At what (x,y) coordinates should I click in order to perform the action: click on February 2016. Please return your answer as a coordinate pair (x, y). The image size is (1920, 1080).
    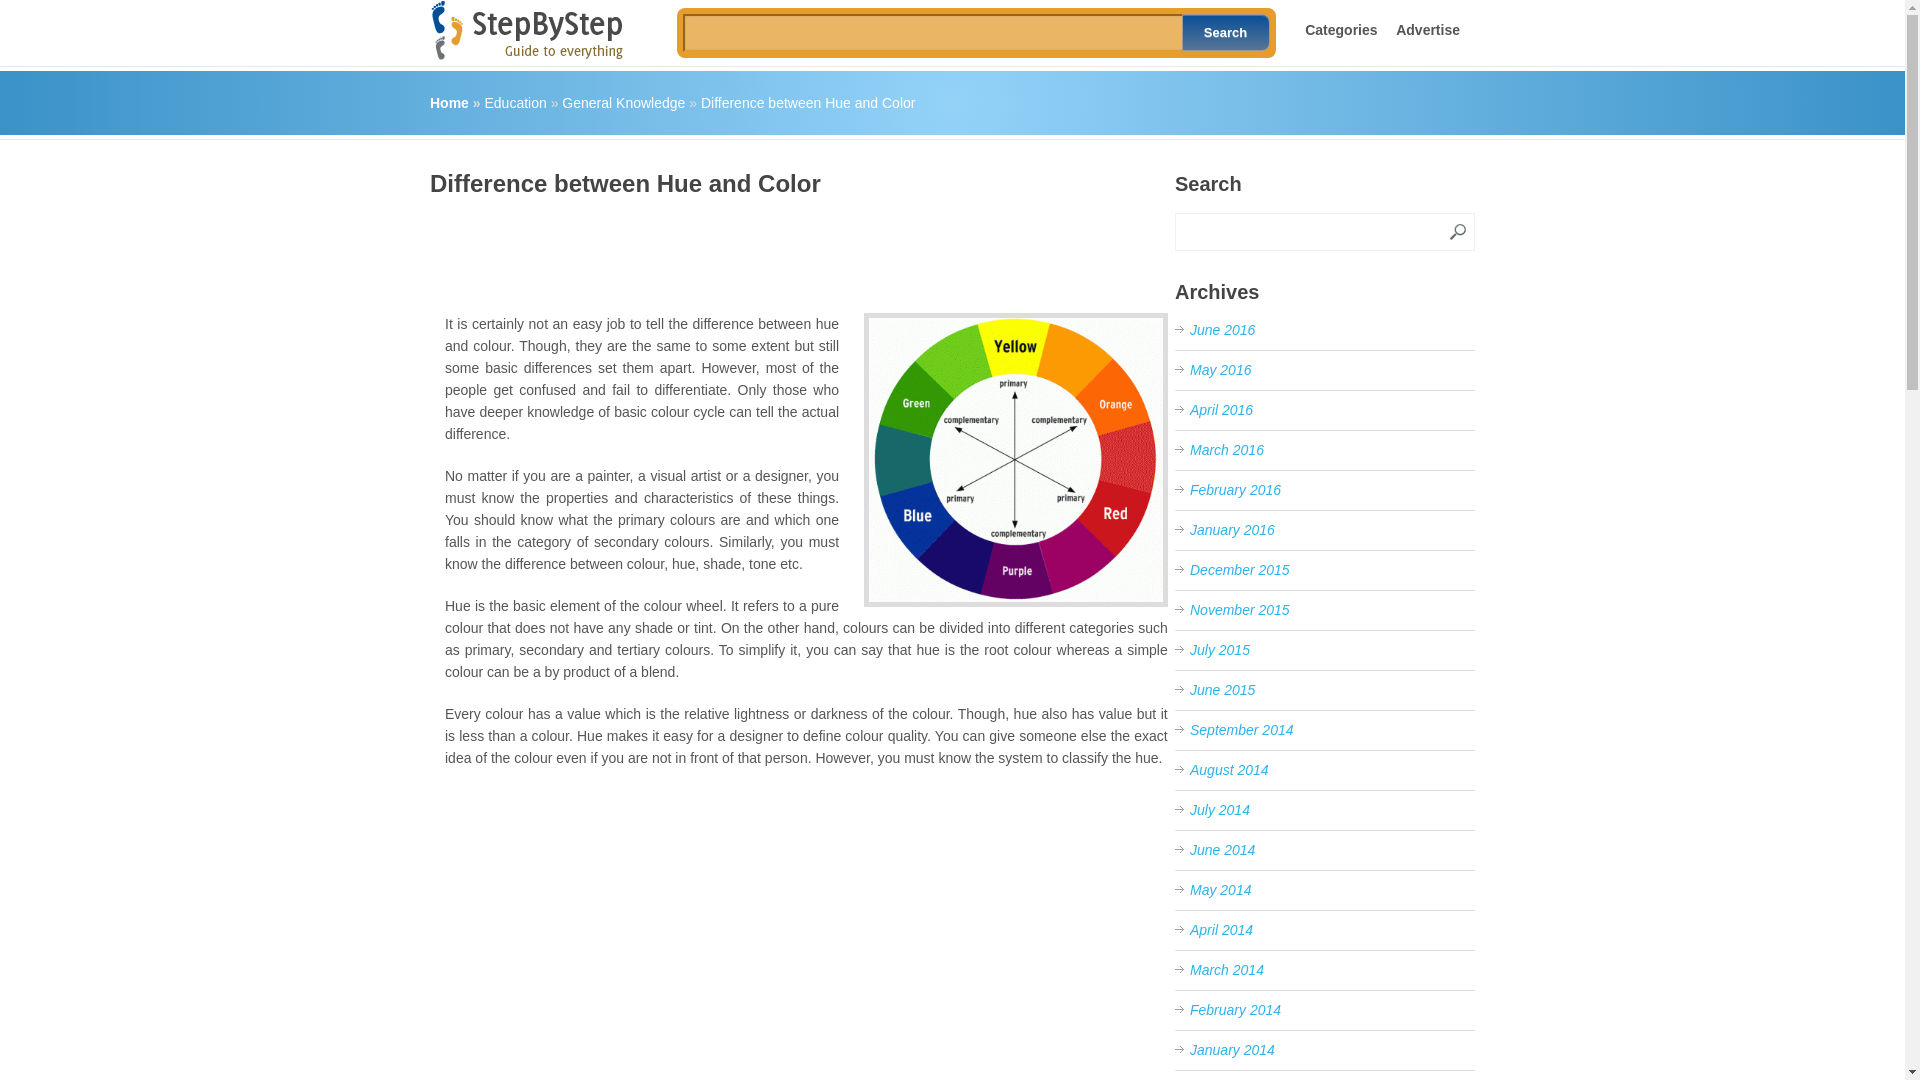
    Looking at the image, I should click on (1235, 489).